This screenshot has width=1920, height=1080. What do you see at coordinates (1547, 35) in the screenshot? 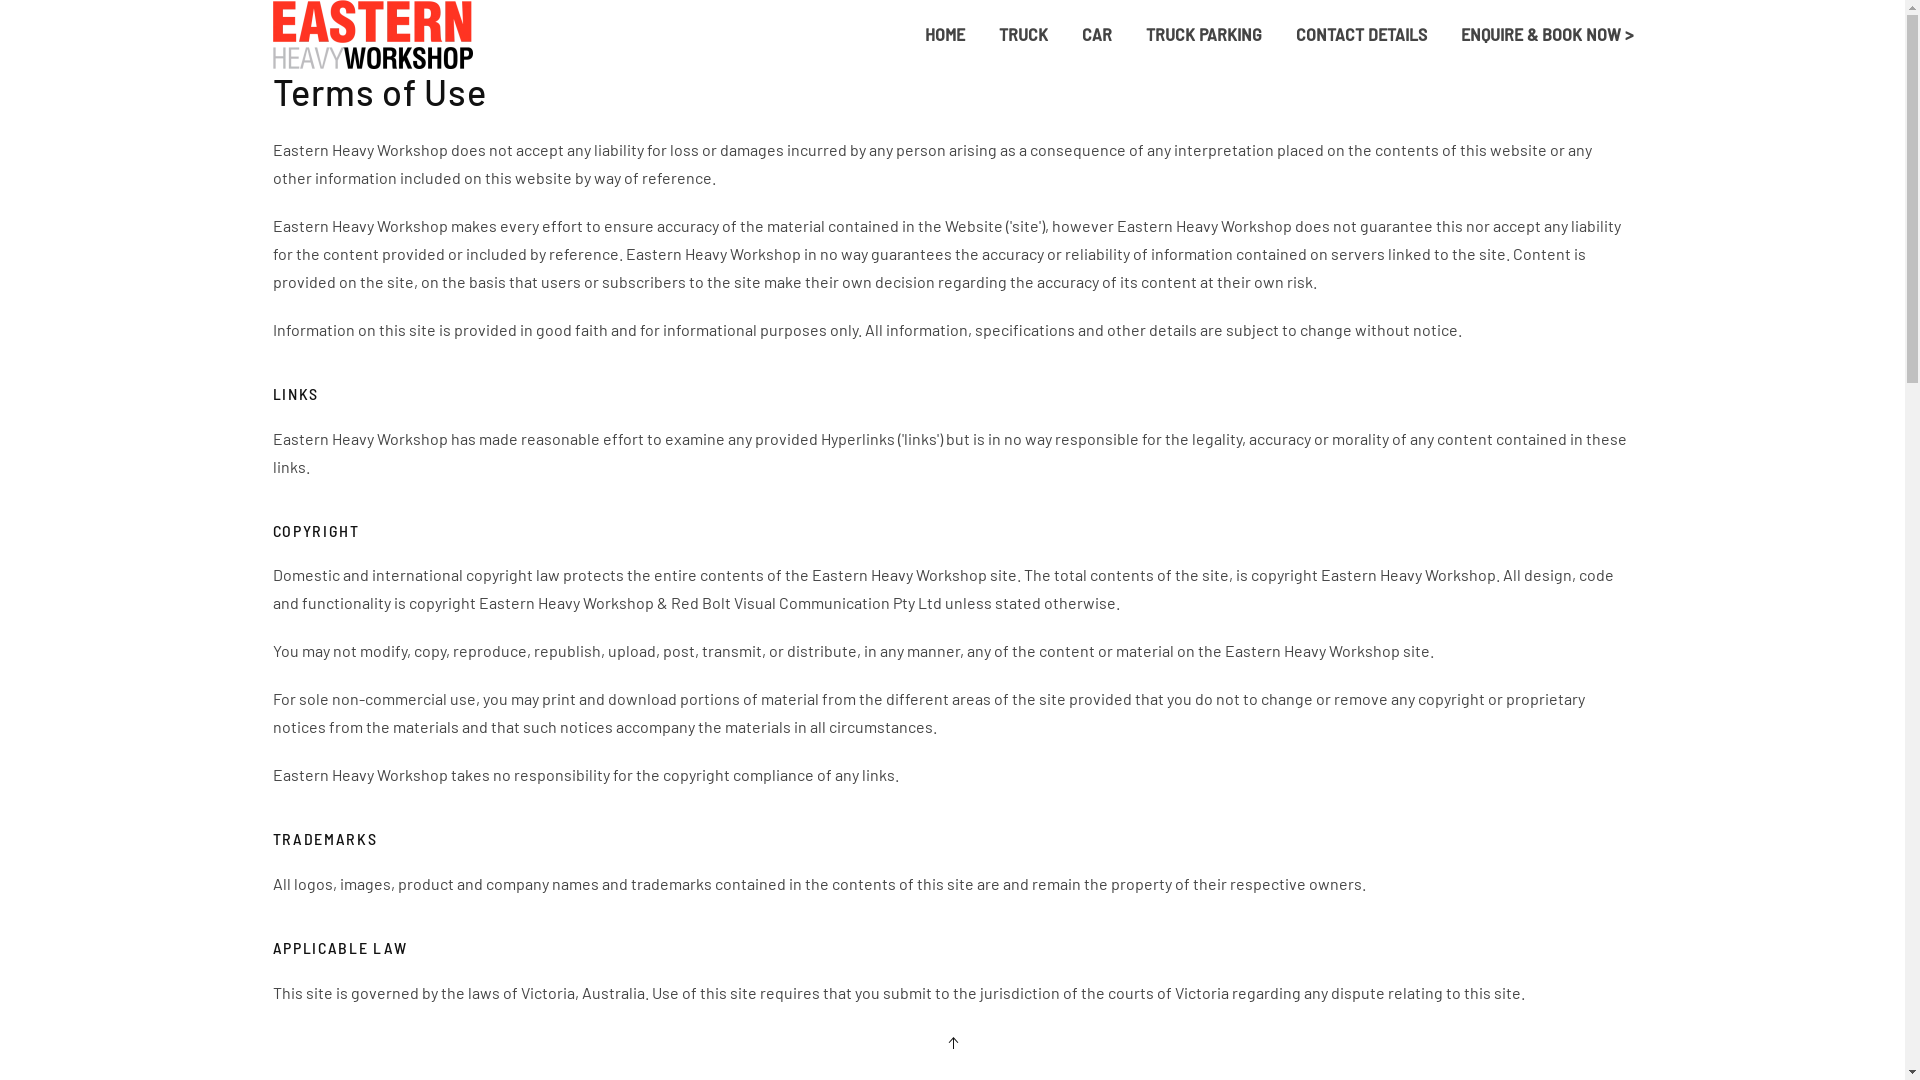
I see `ENQUIRE & BOOK NOW >` at bounding box center [1547, 35].